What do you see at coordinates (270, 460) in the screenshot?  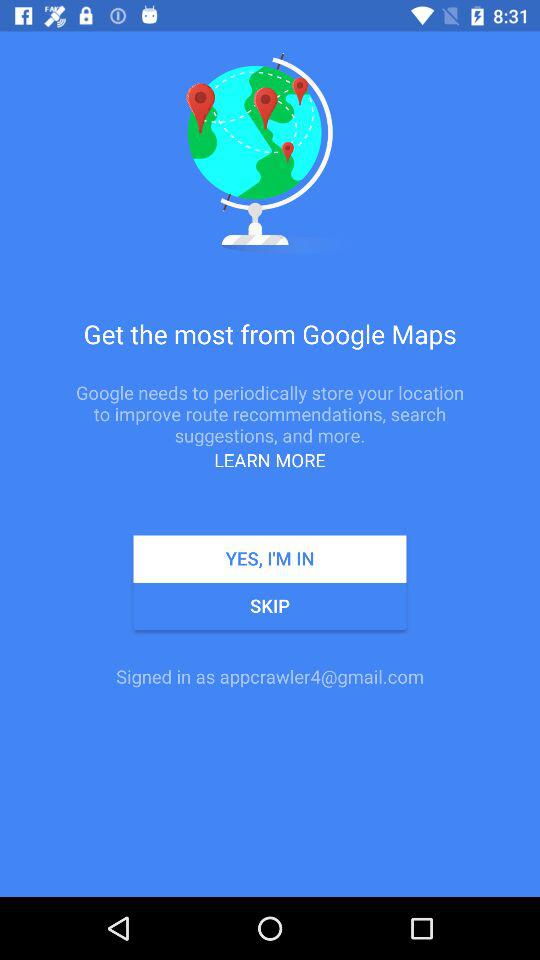 I see `swipe to the learn more` at bounding box center [270, 460].